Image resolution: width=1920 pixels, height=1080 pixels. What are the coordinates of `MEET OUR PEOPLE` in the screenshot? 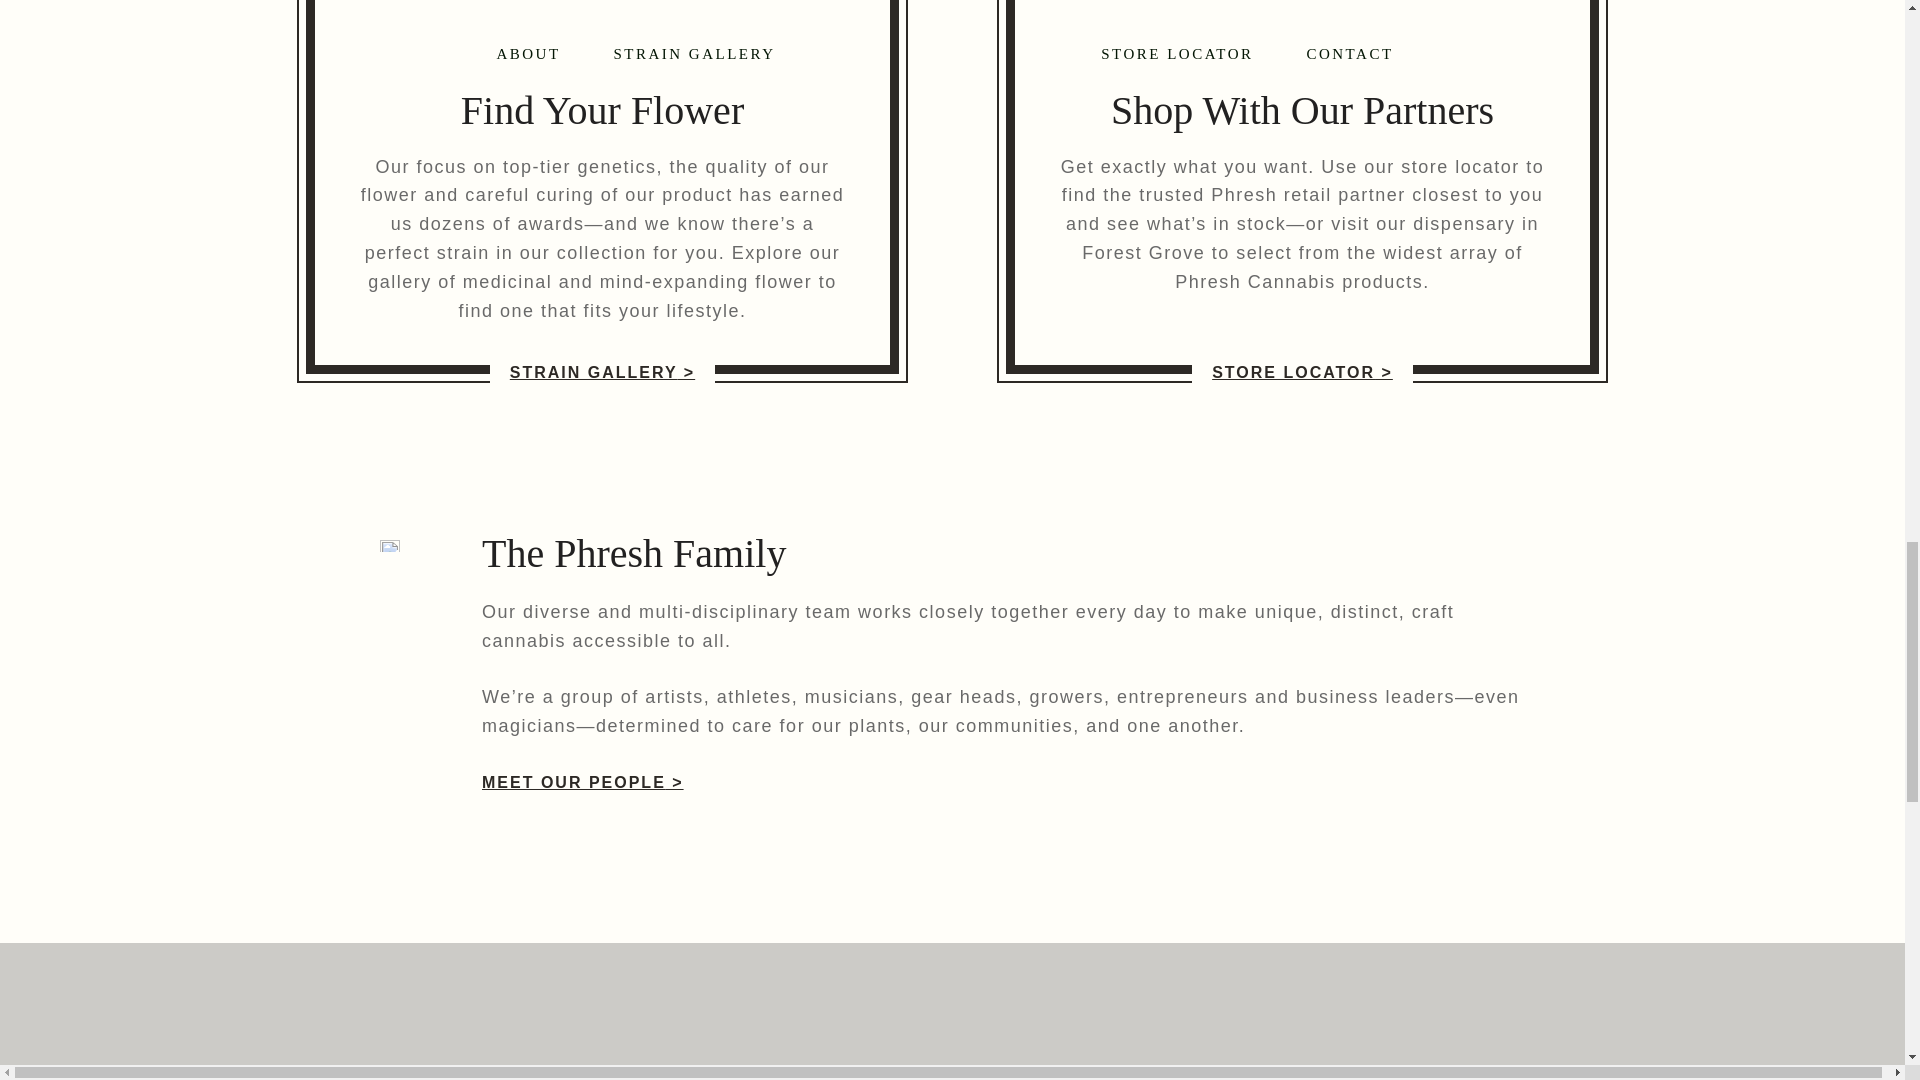 It's located at (582, 782).